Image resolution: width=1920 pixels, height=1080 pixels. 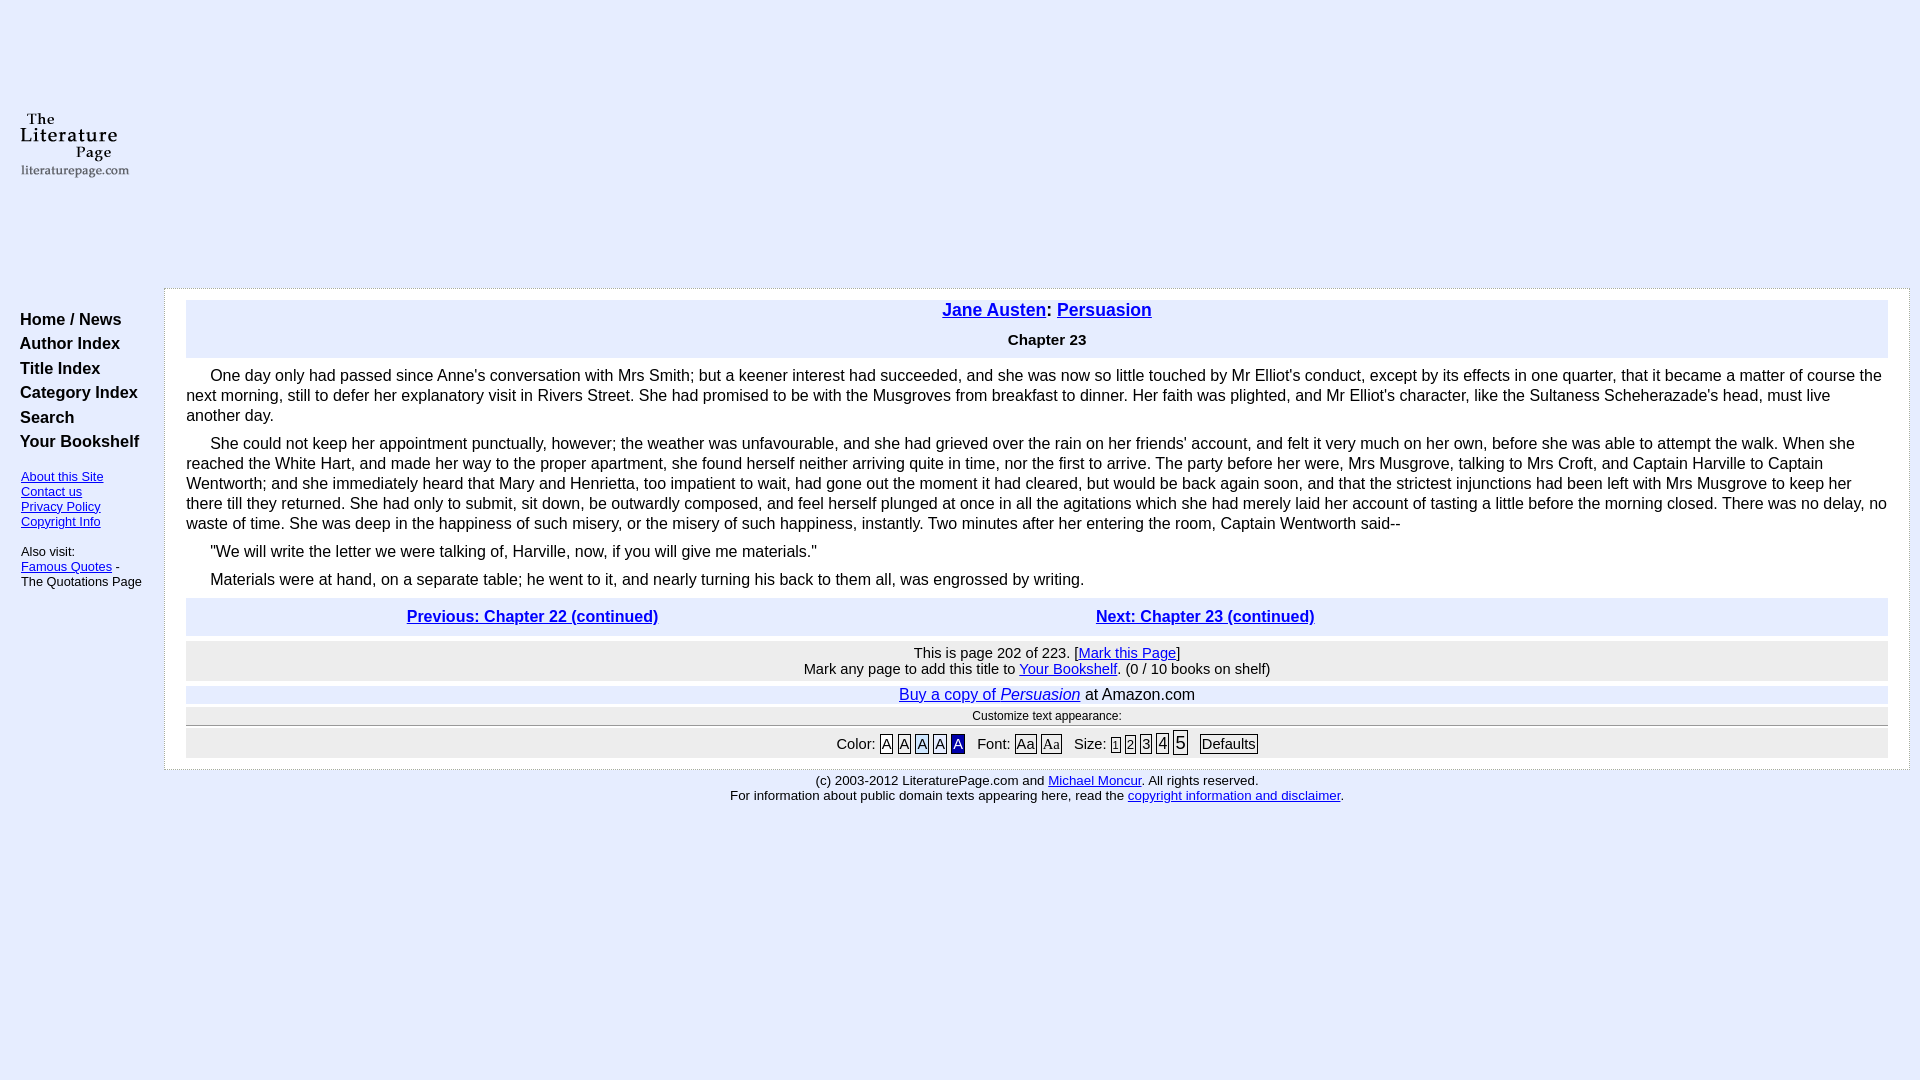 What do you see at coordinates (42, 416) in the screenshot?
I see `  Search` at bounding box center [42, 416].